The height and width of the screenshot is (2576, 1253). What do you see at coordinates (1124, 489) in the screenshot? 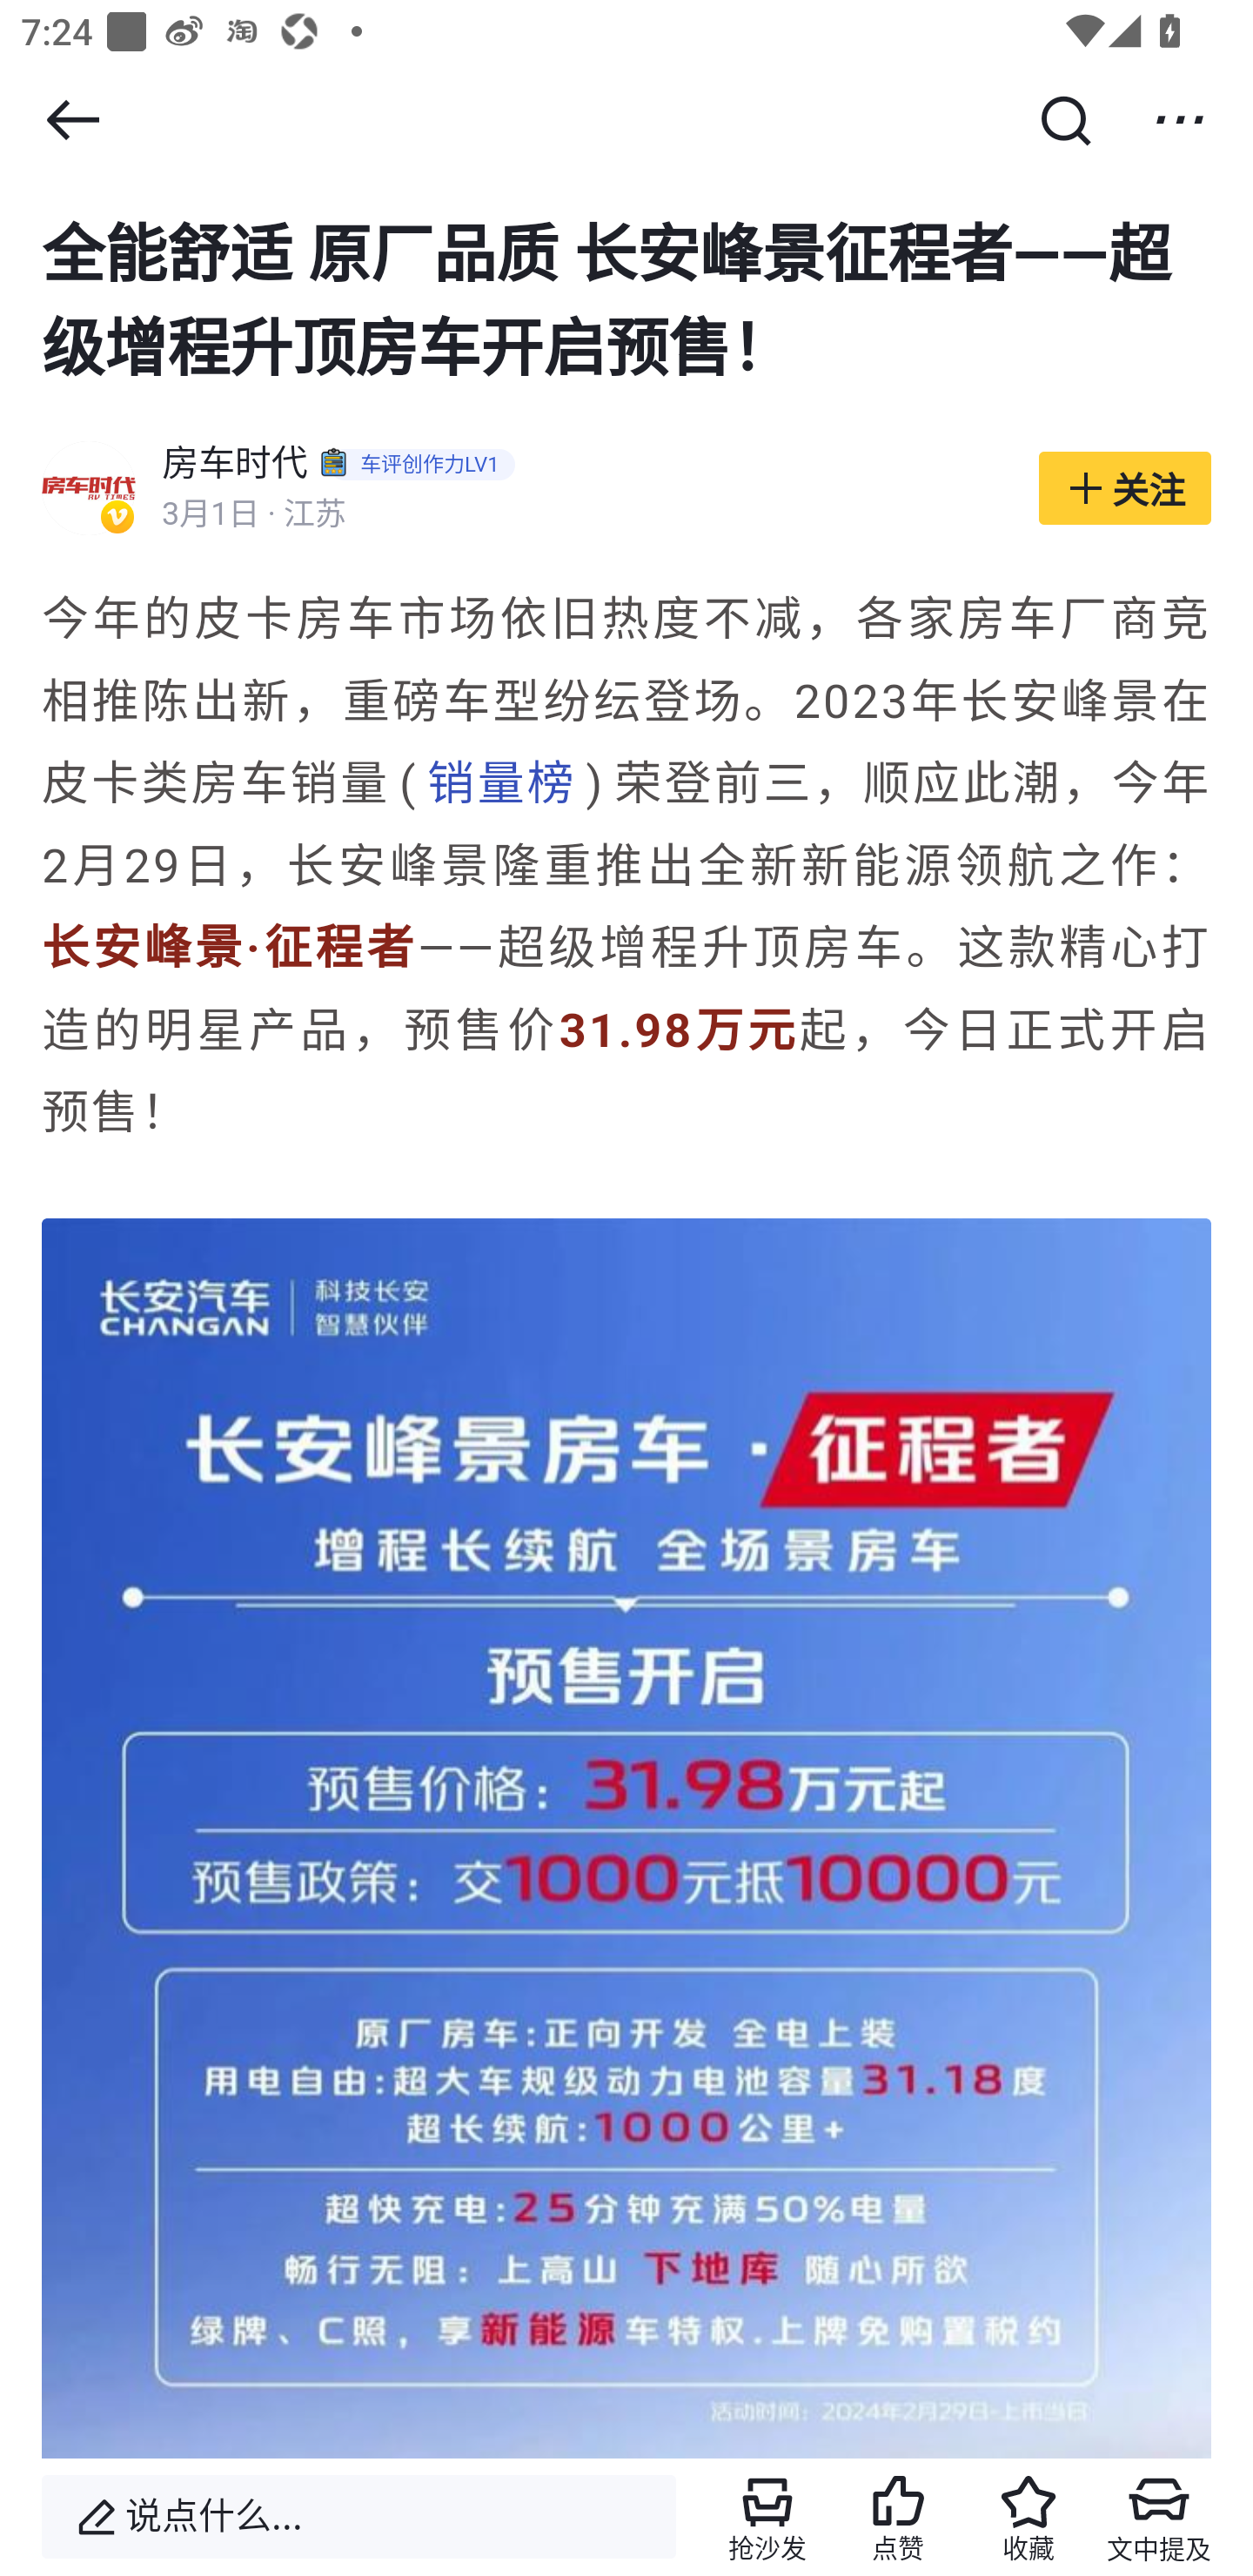
I see `关注` at bounding box center [1124, 489].